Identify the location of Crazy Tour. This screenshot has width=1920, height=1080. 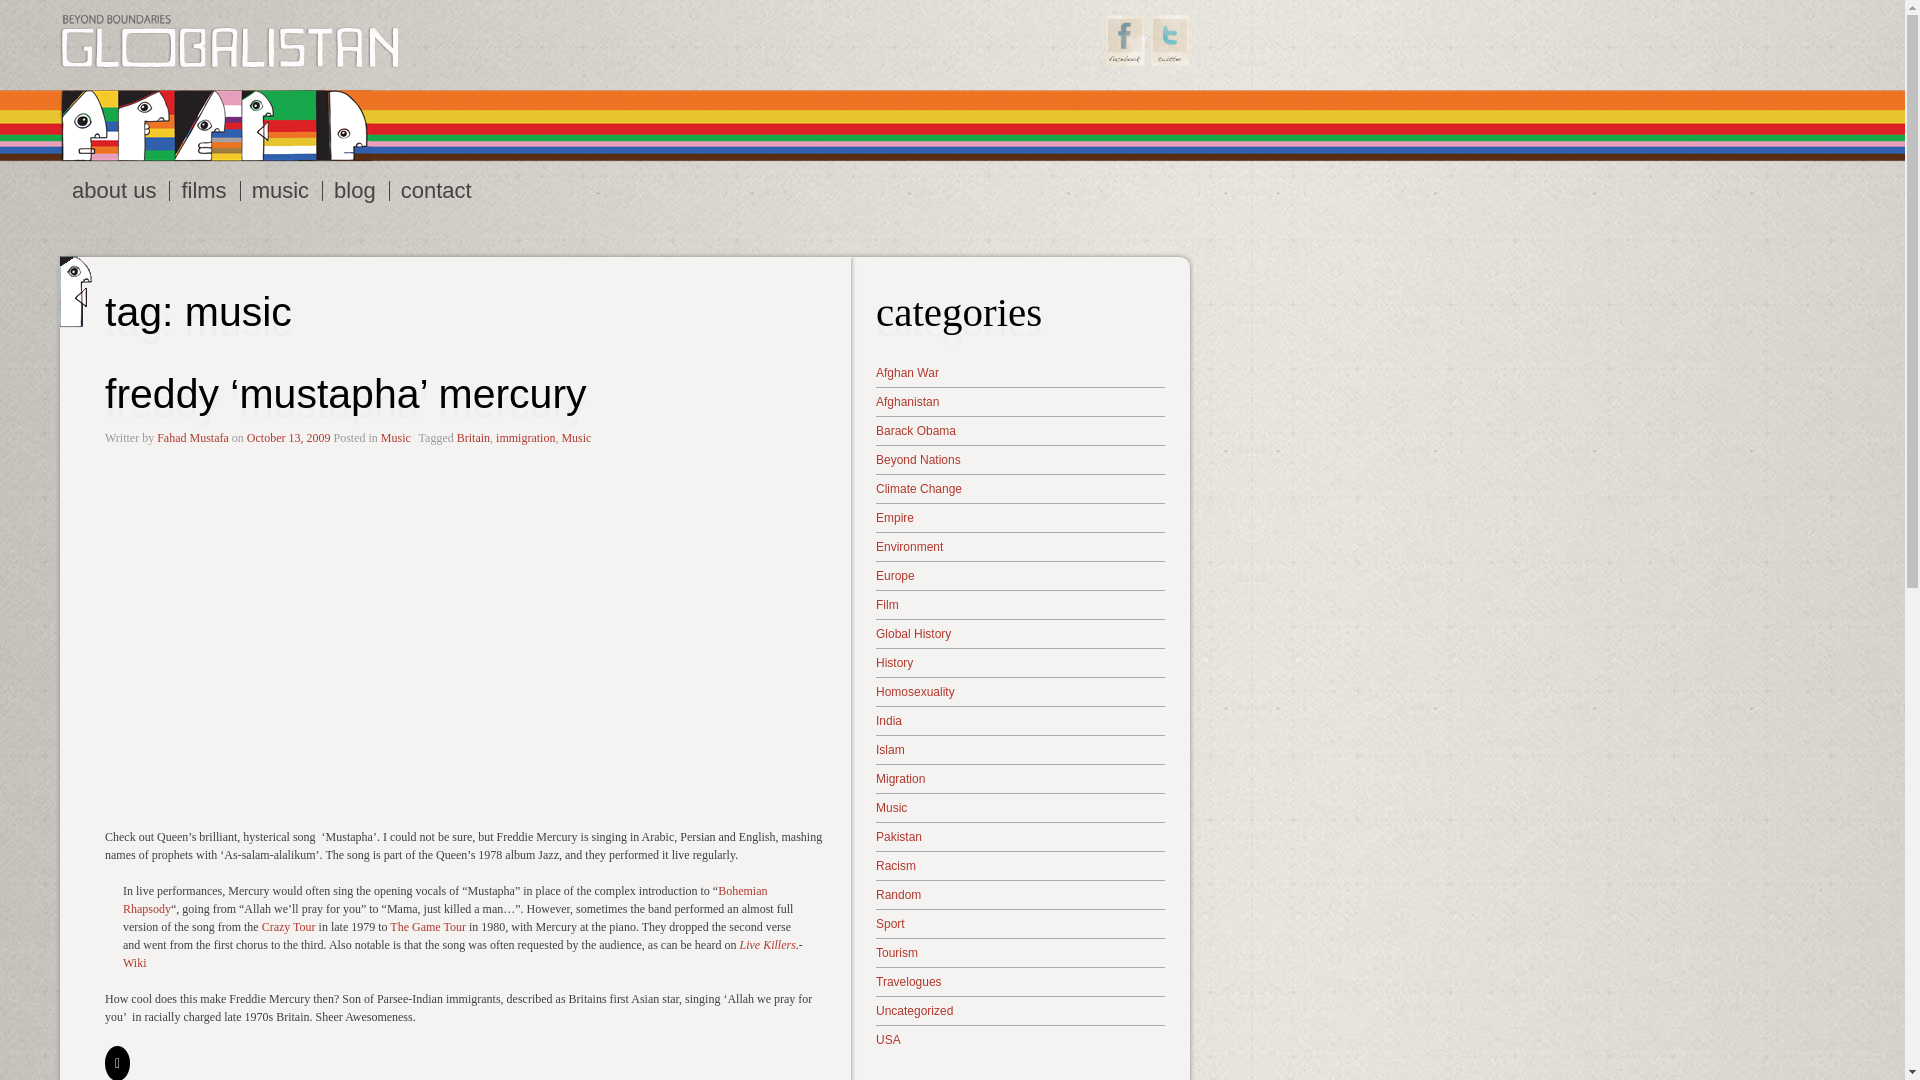
(288, 927).